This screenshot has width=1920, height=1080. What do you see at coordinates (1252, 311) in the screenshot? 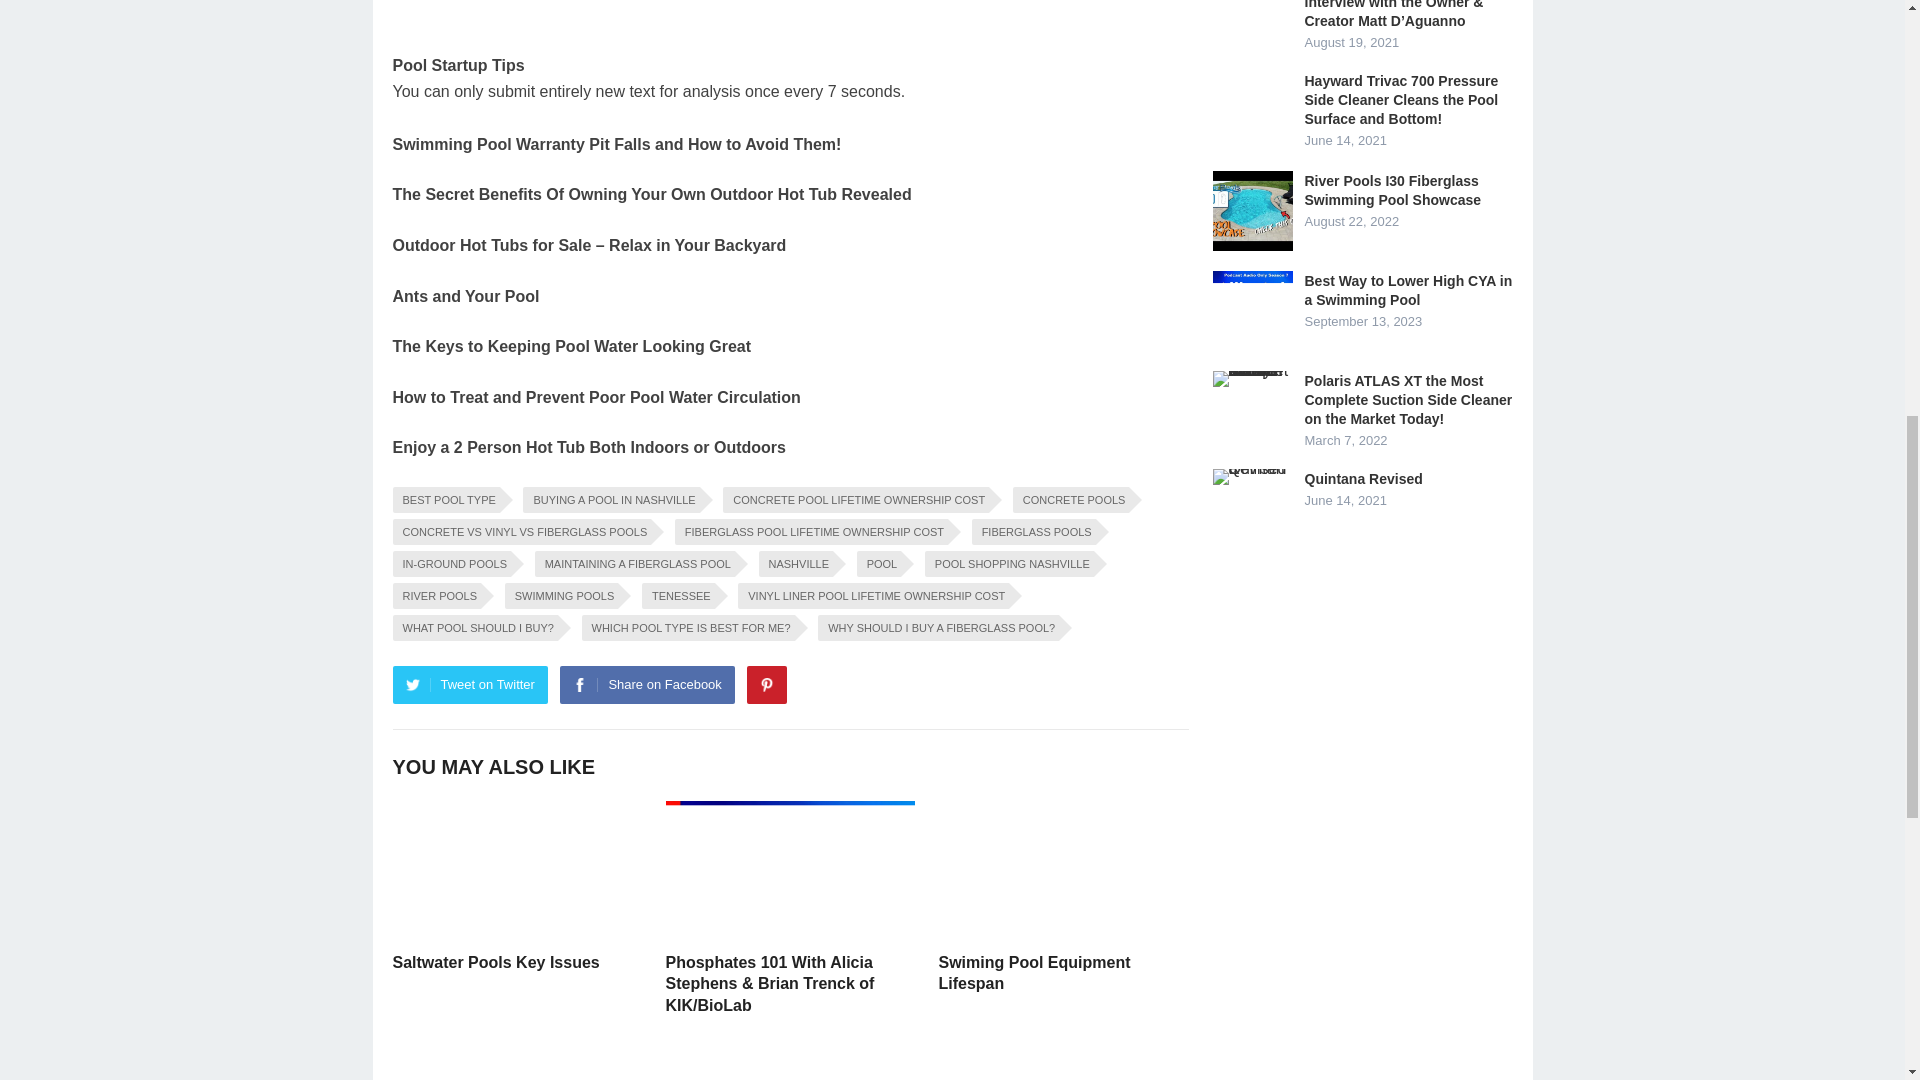
I see `Best Way to Lower High CYA in a Swimming Pool 20` at bounding box center [1252, 311].